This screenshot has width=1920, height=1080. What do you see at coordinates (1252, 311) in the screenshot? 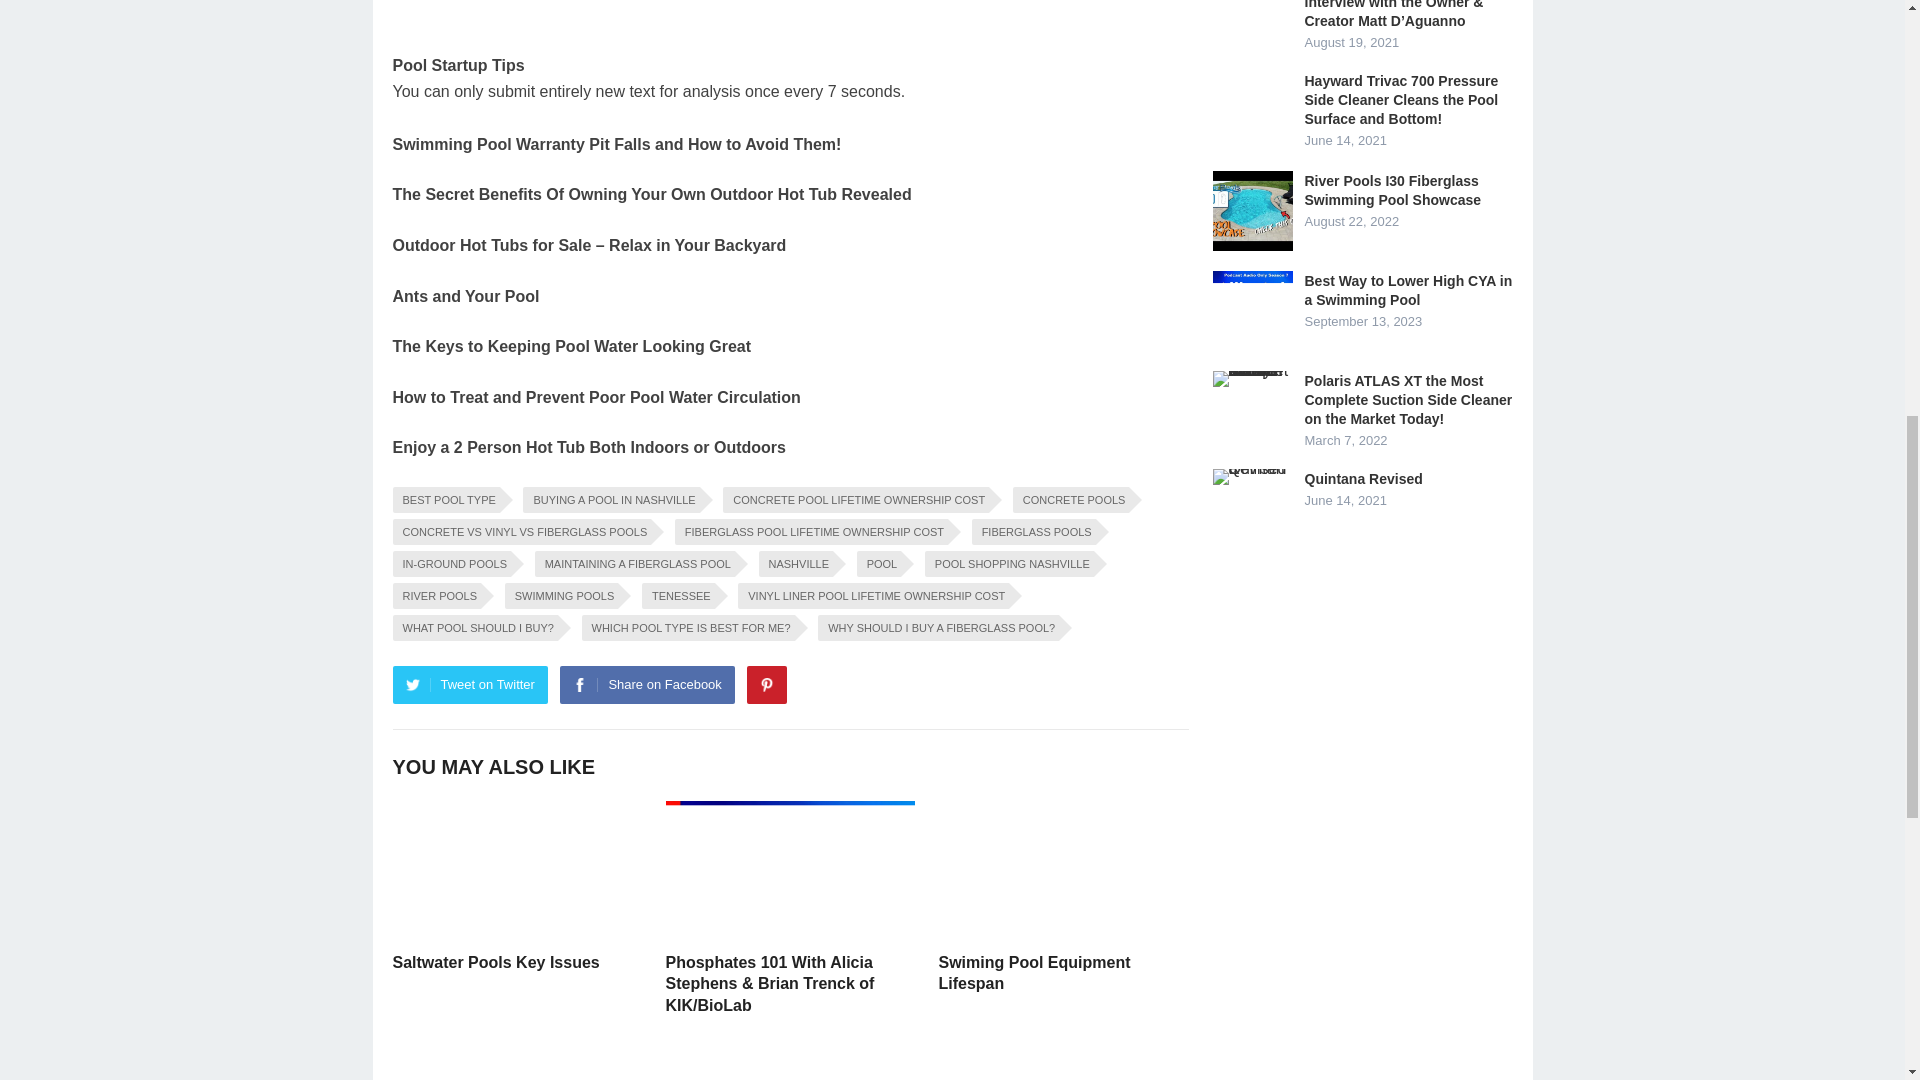
I see `Best Way to Lower High CYA in a Swimming Pool 20` at bounding box center [1252, 311].